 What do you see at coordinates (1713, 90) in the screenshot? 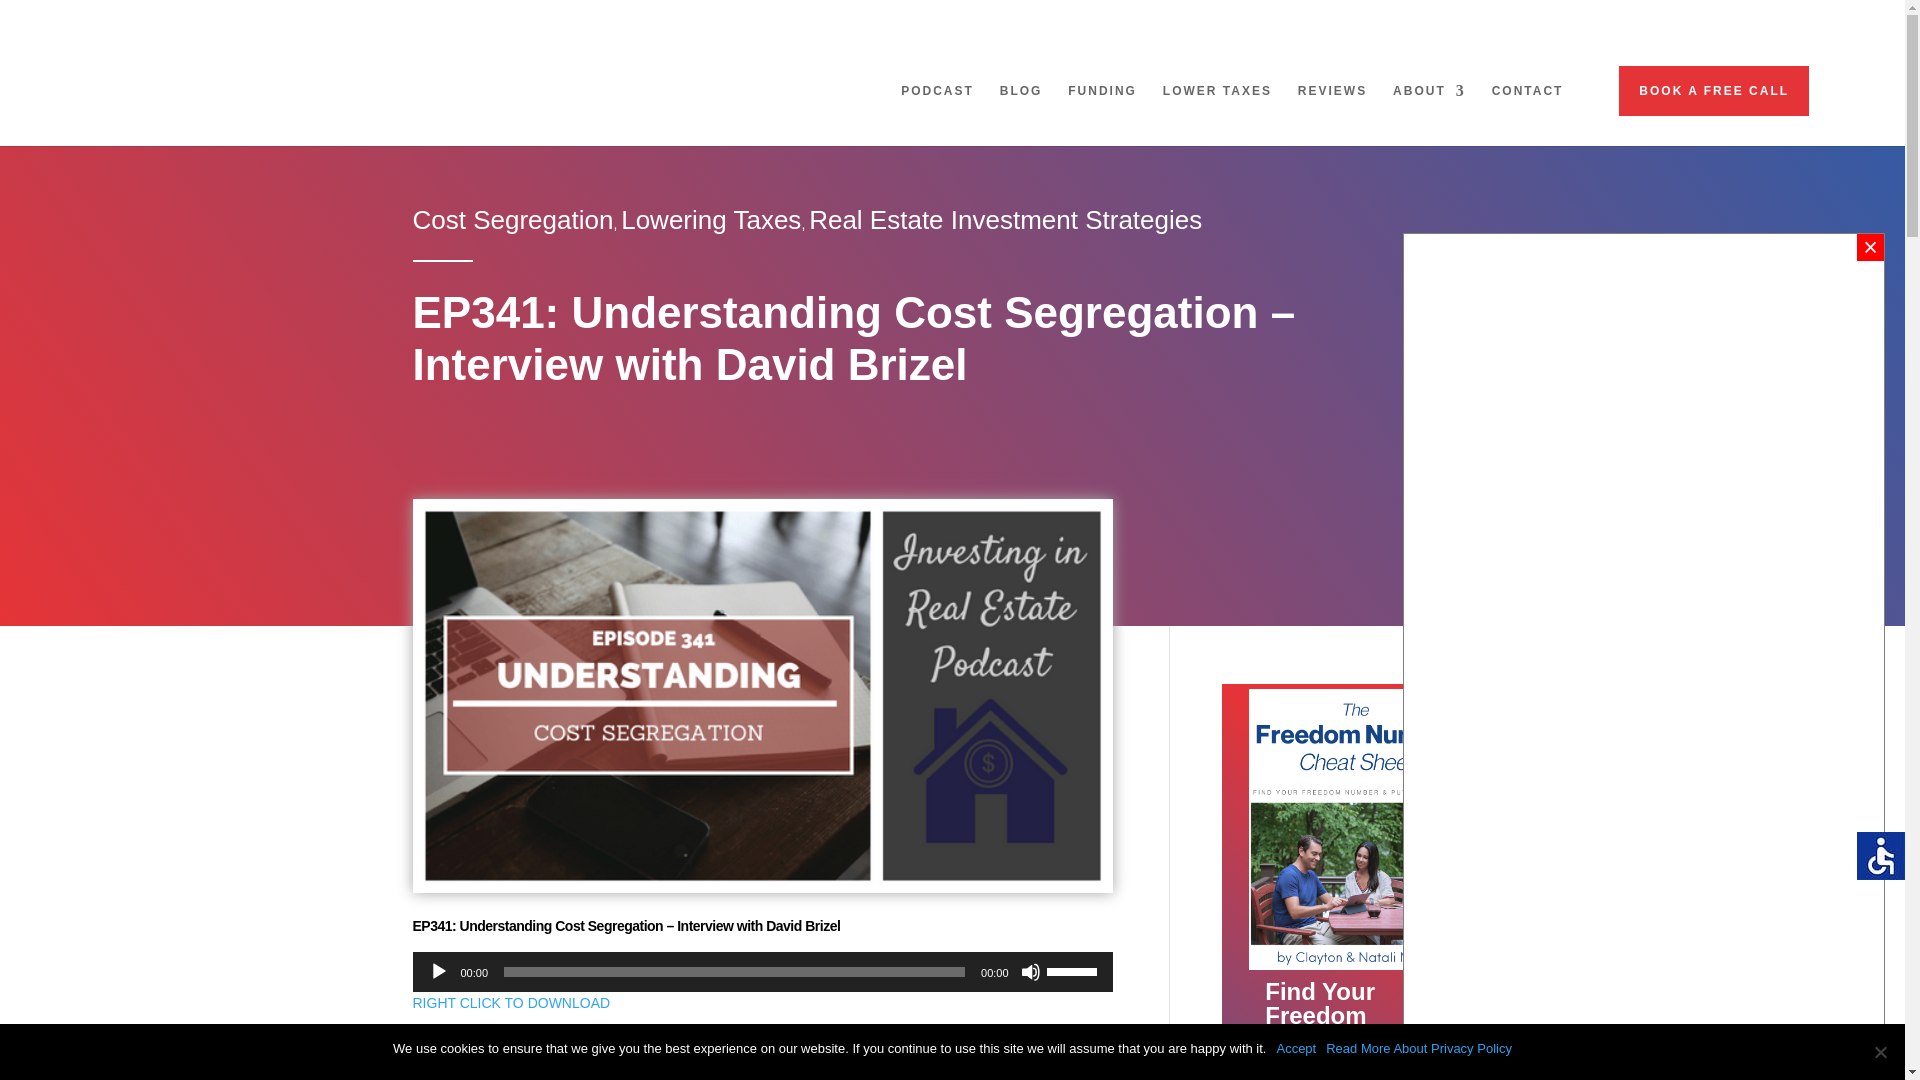
I see `BOOK A FREE CALL` at bounding box center [1713, 90].